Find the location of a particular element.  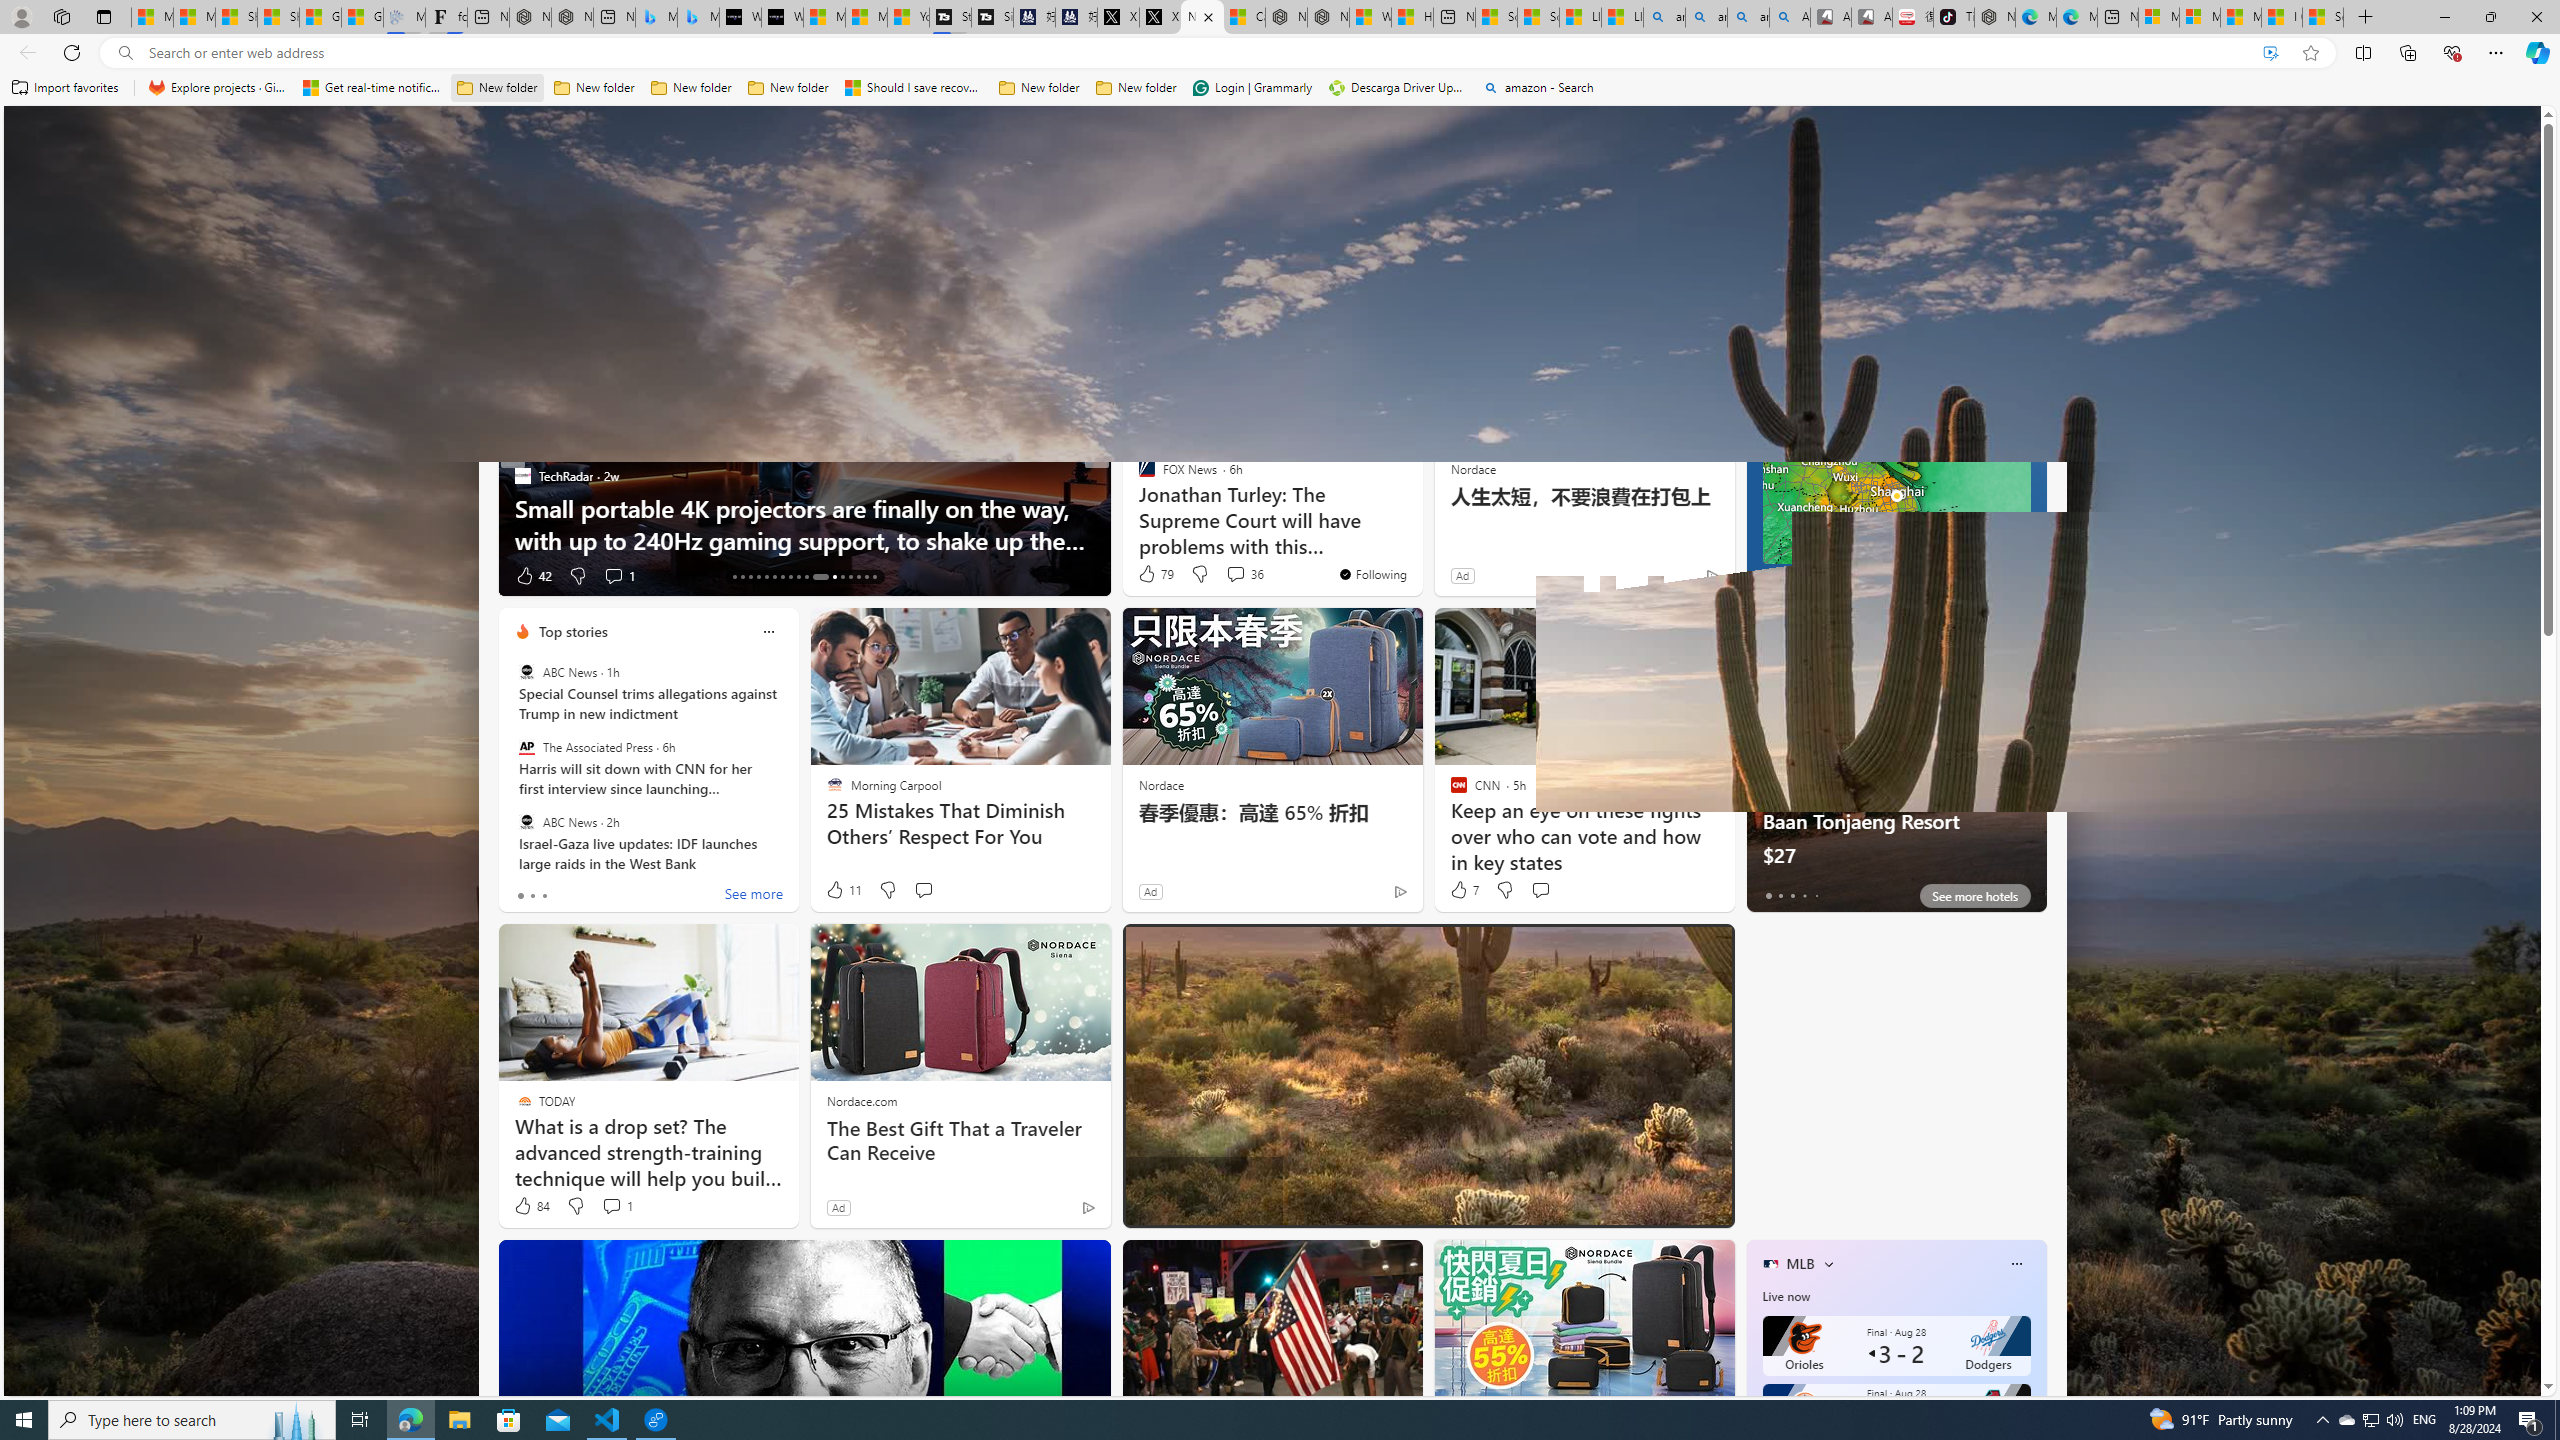

Gilma and Hector both pose tropical trouble for Hawaii is located at coordinates (362, 17).